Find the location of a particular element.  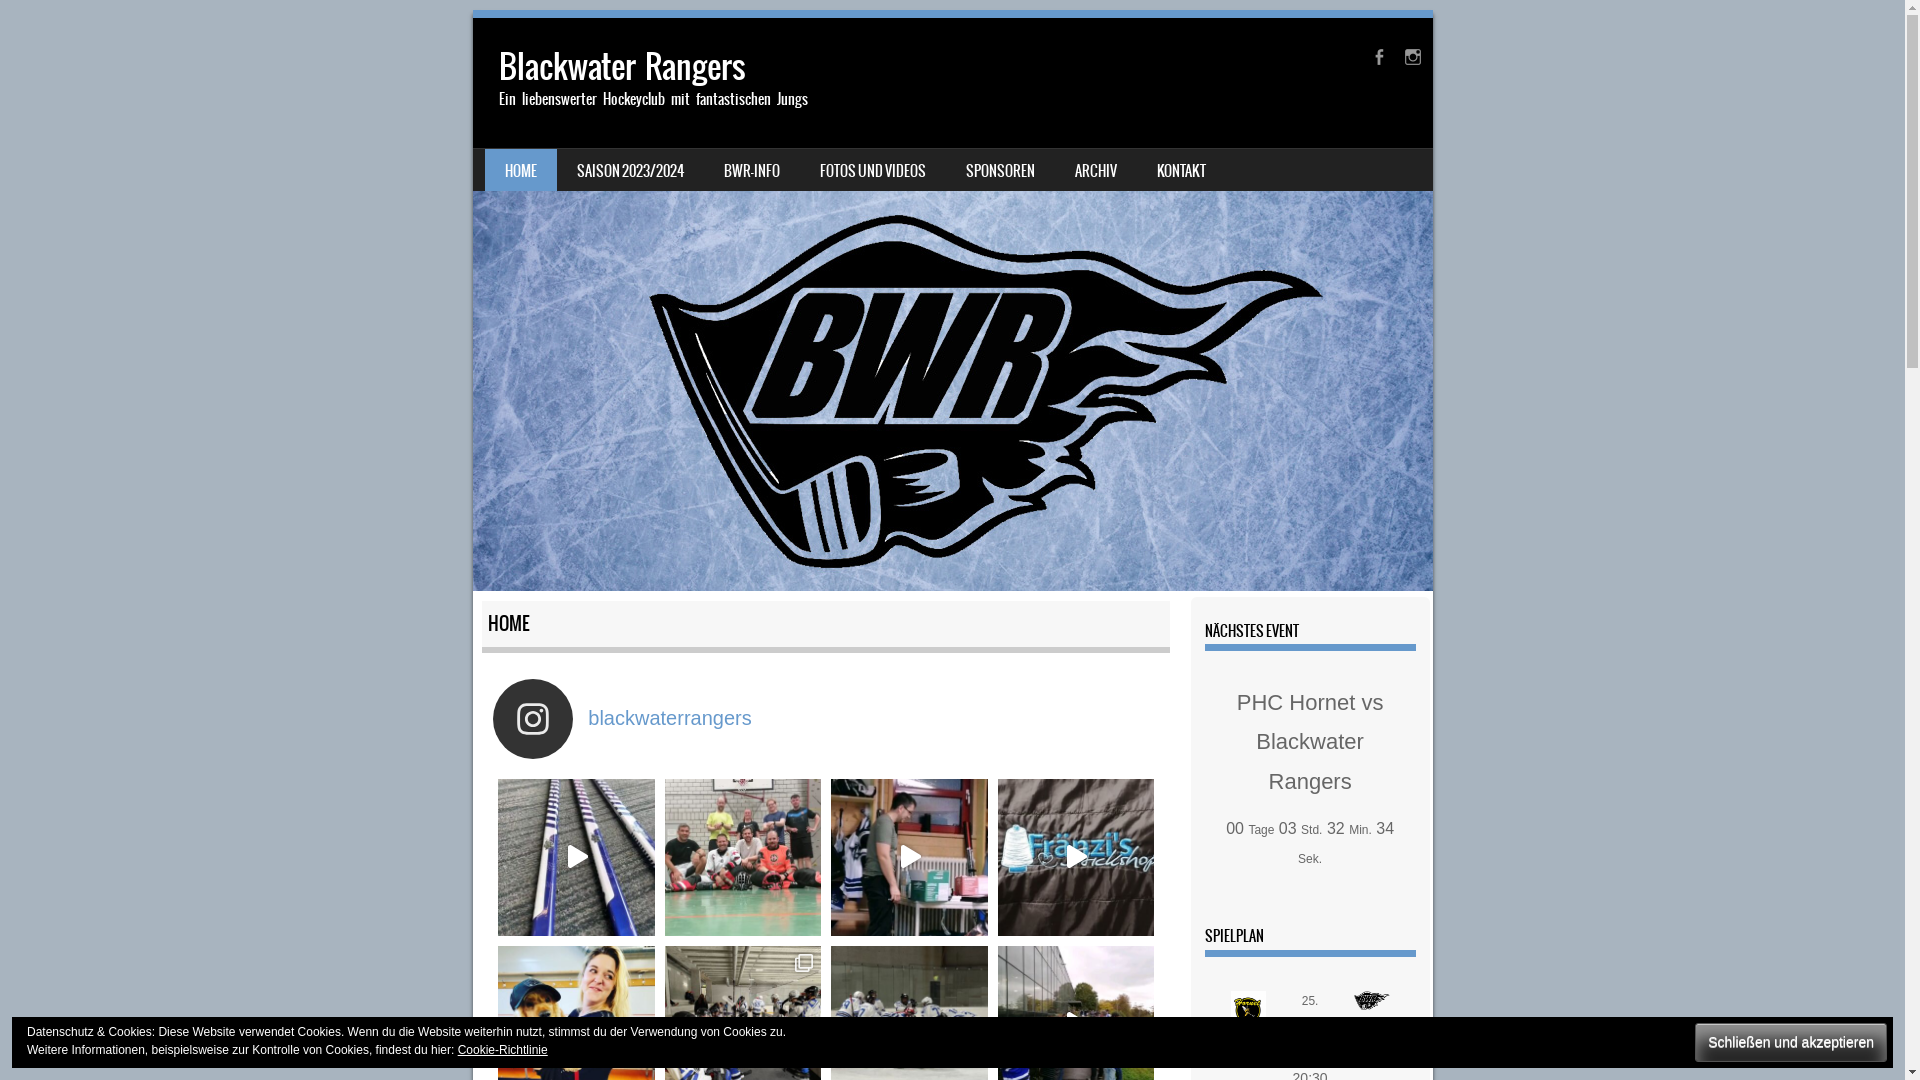

Blackwater Rangers is located at coordinates (622, 66).